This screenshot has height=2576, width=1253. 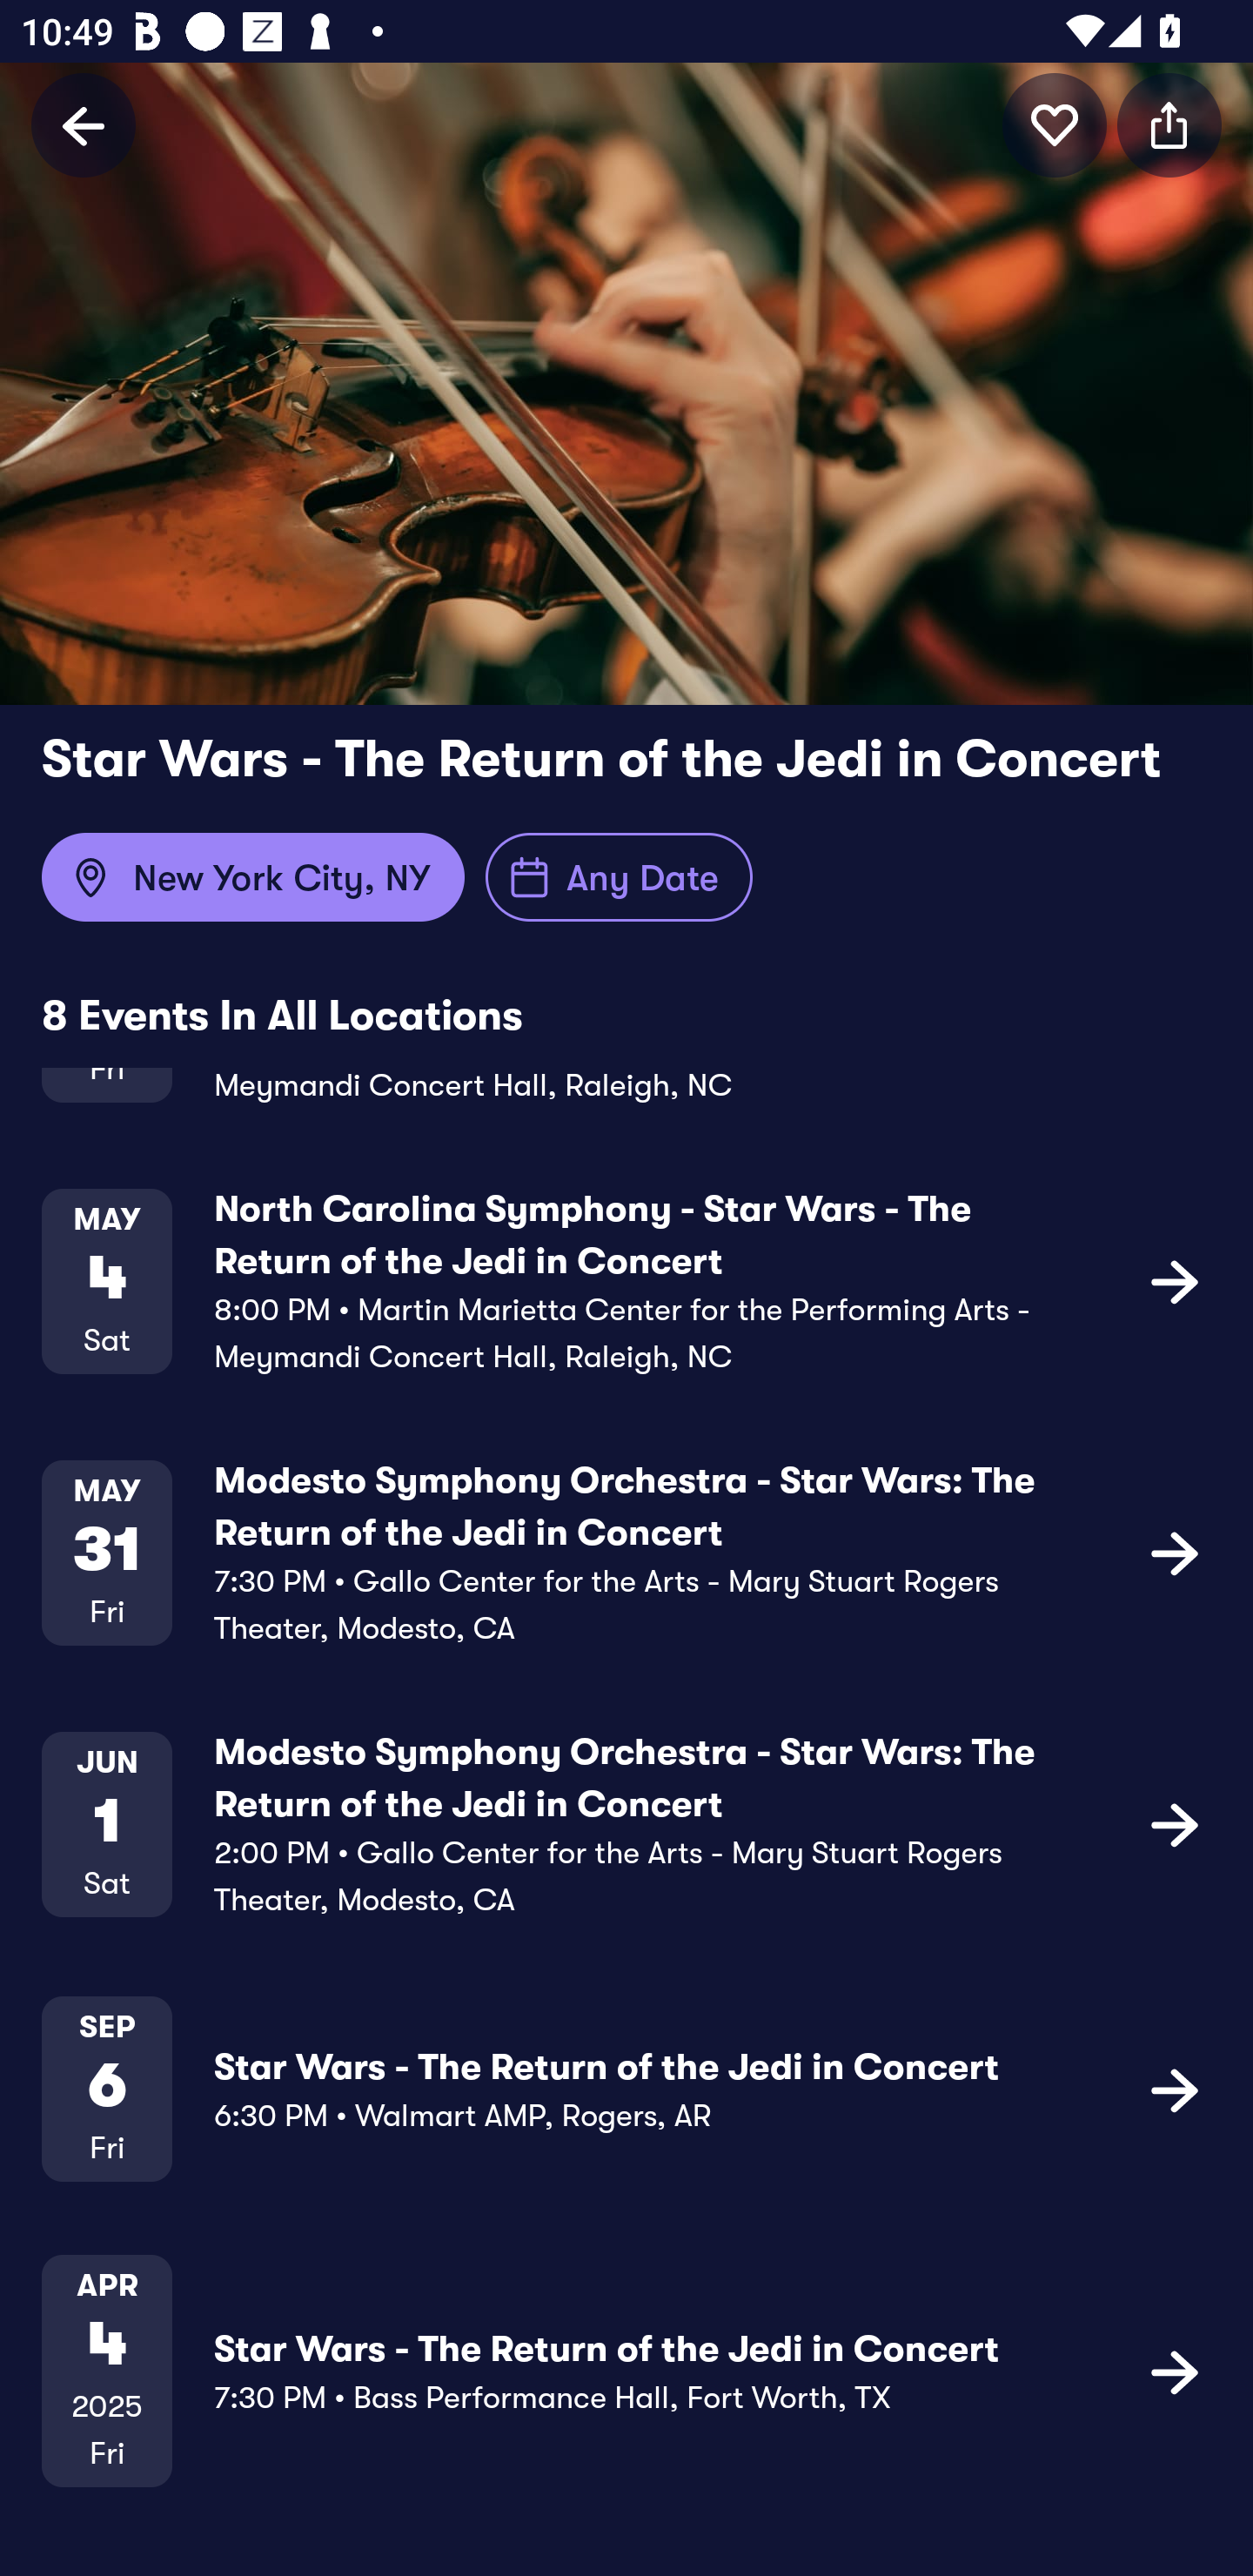 What do you see at coordinates (84, 124) in the screenshot?
I see `Back` at bounding box center [84, 124].